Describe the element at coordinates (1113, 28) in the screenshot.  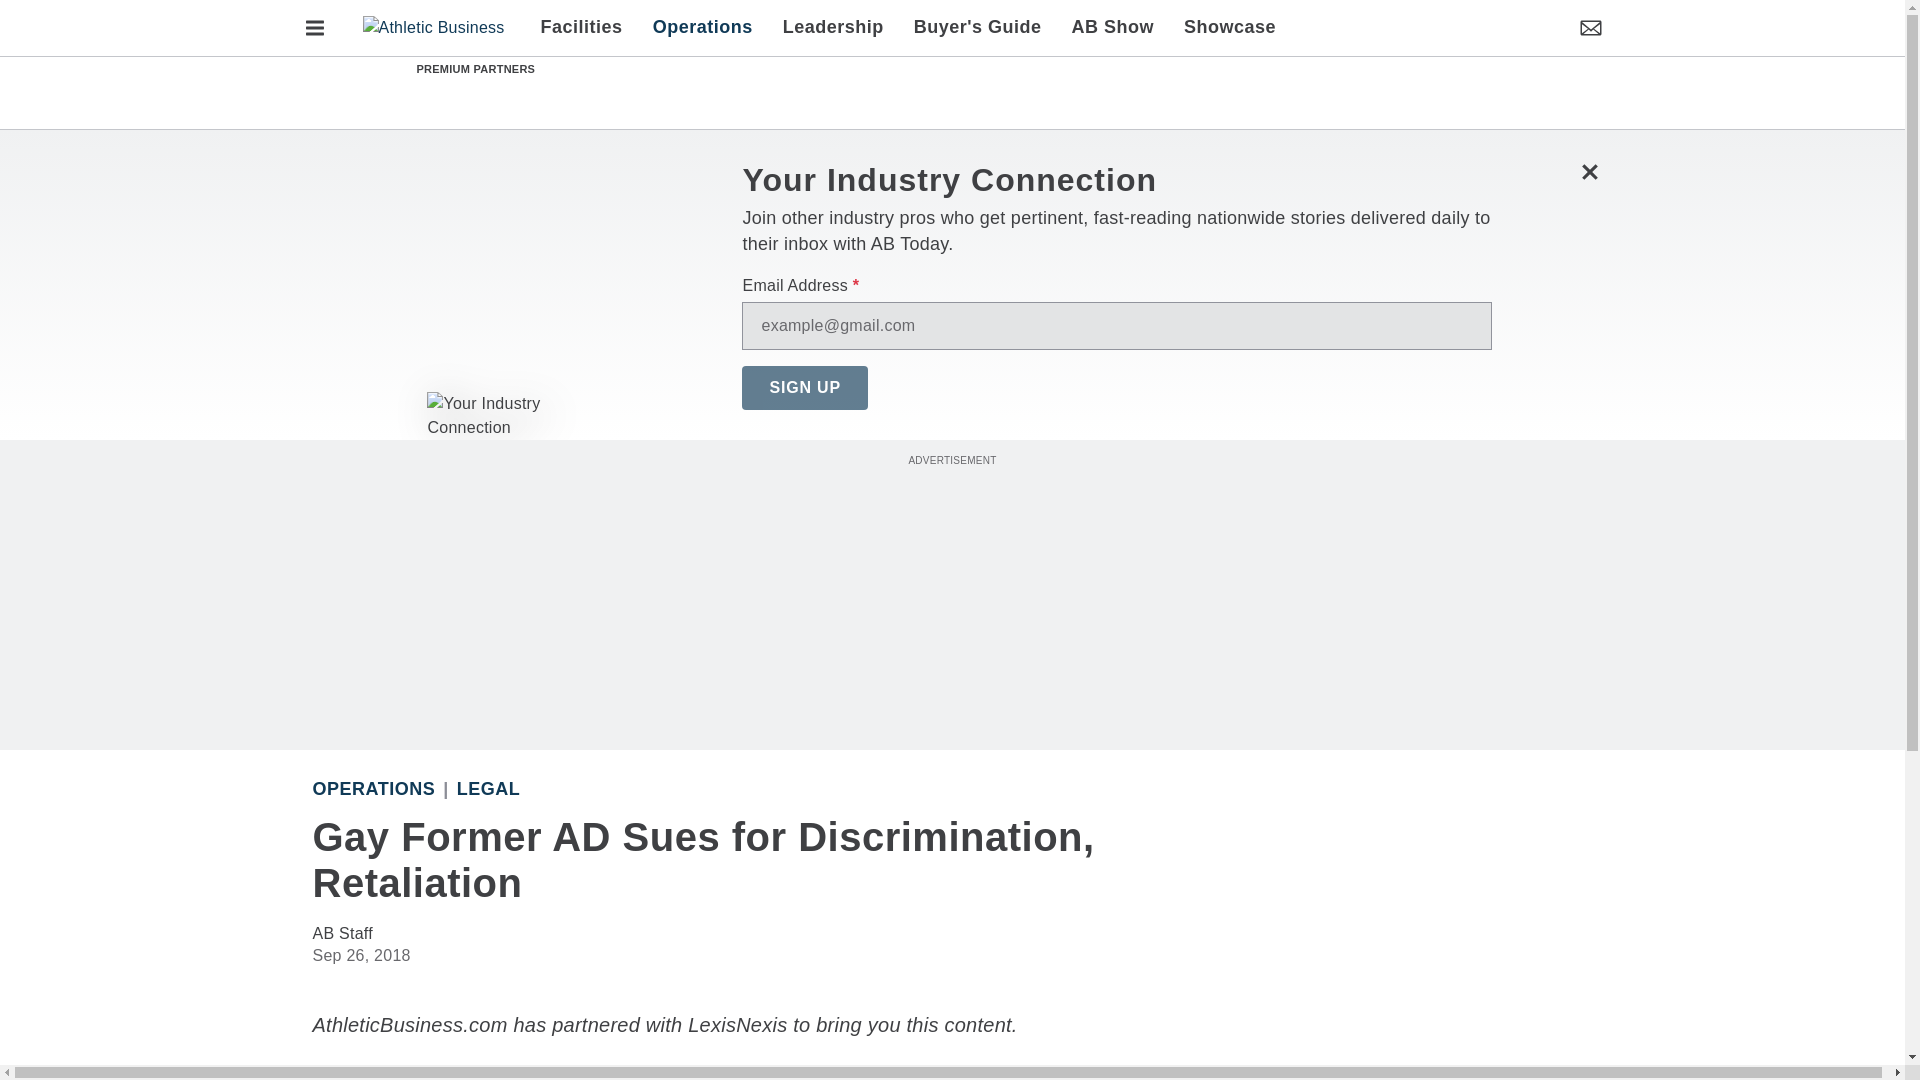
I see `AB Show` at that location.